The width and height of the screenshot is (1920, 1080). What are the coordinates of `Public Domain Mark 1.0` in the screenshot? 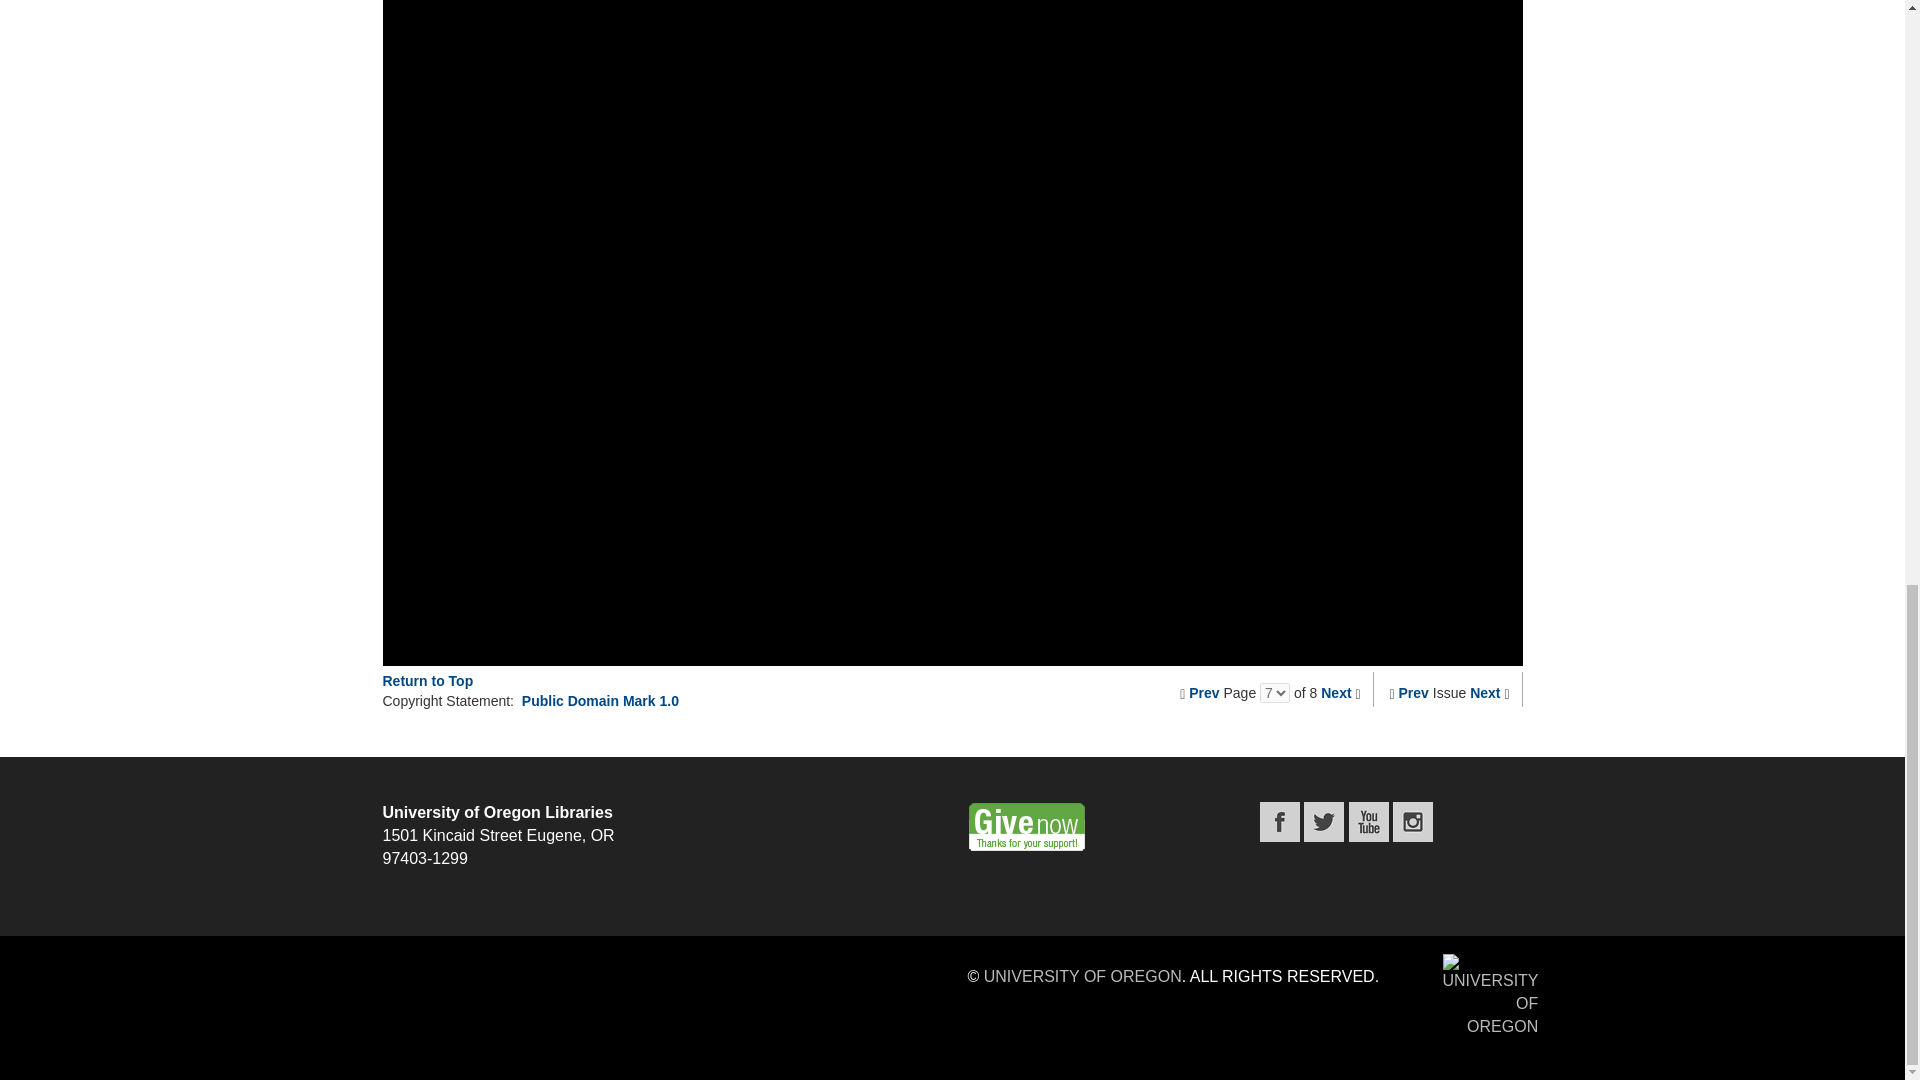 It's located at (600, 700).